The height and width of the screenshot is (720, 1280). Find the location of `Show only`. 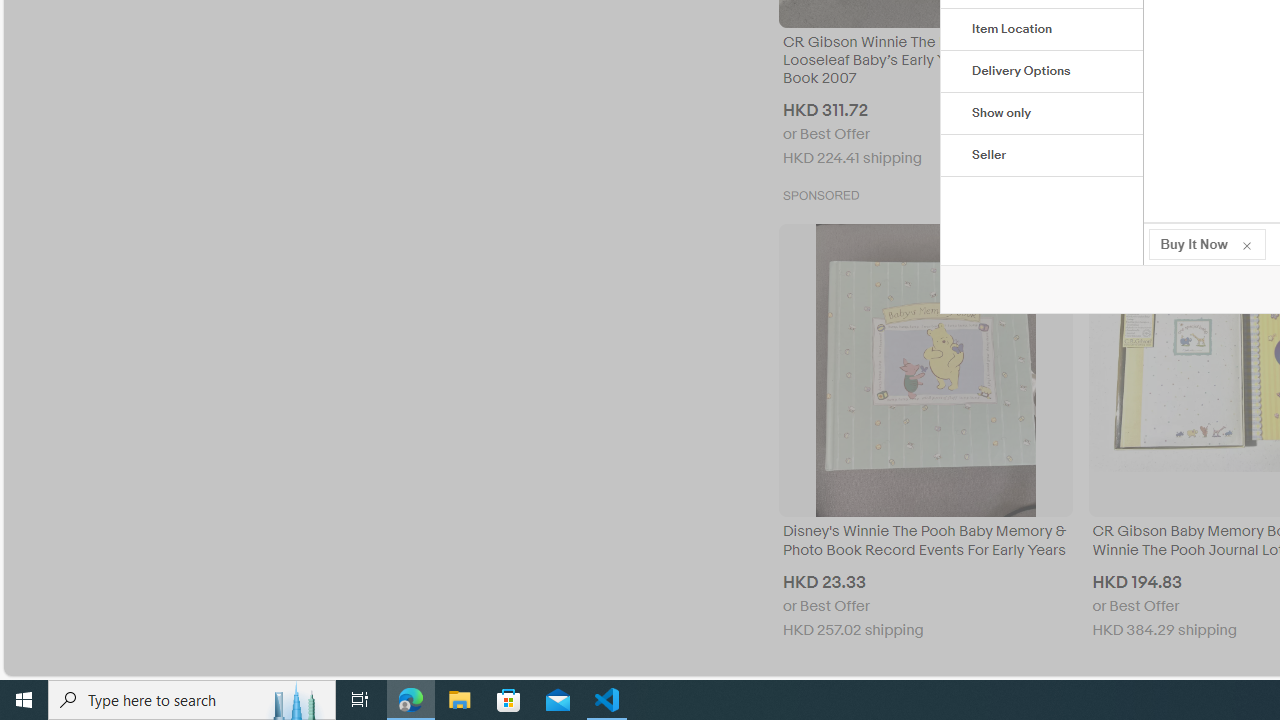

Show only is located at coordinates (1042, 114).